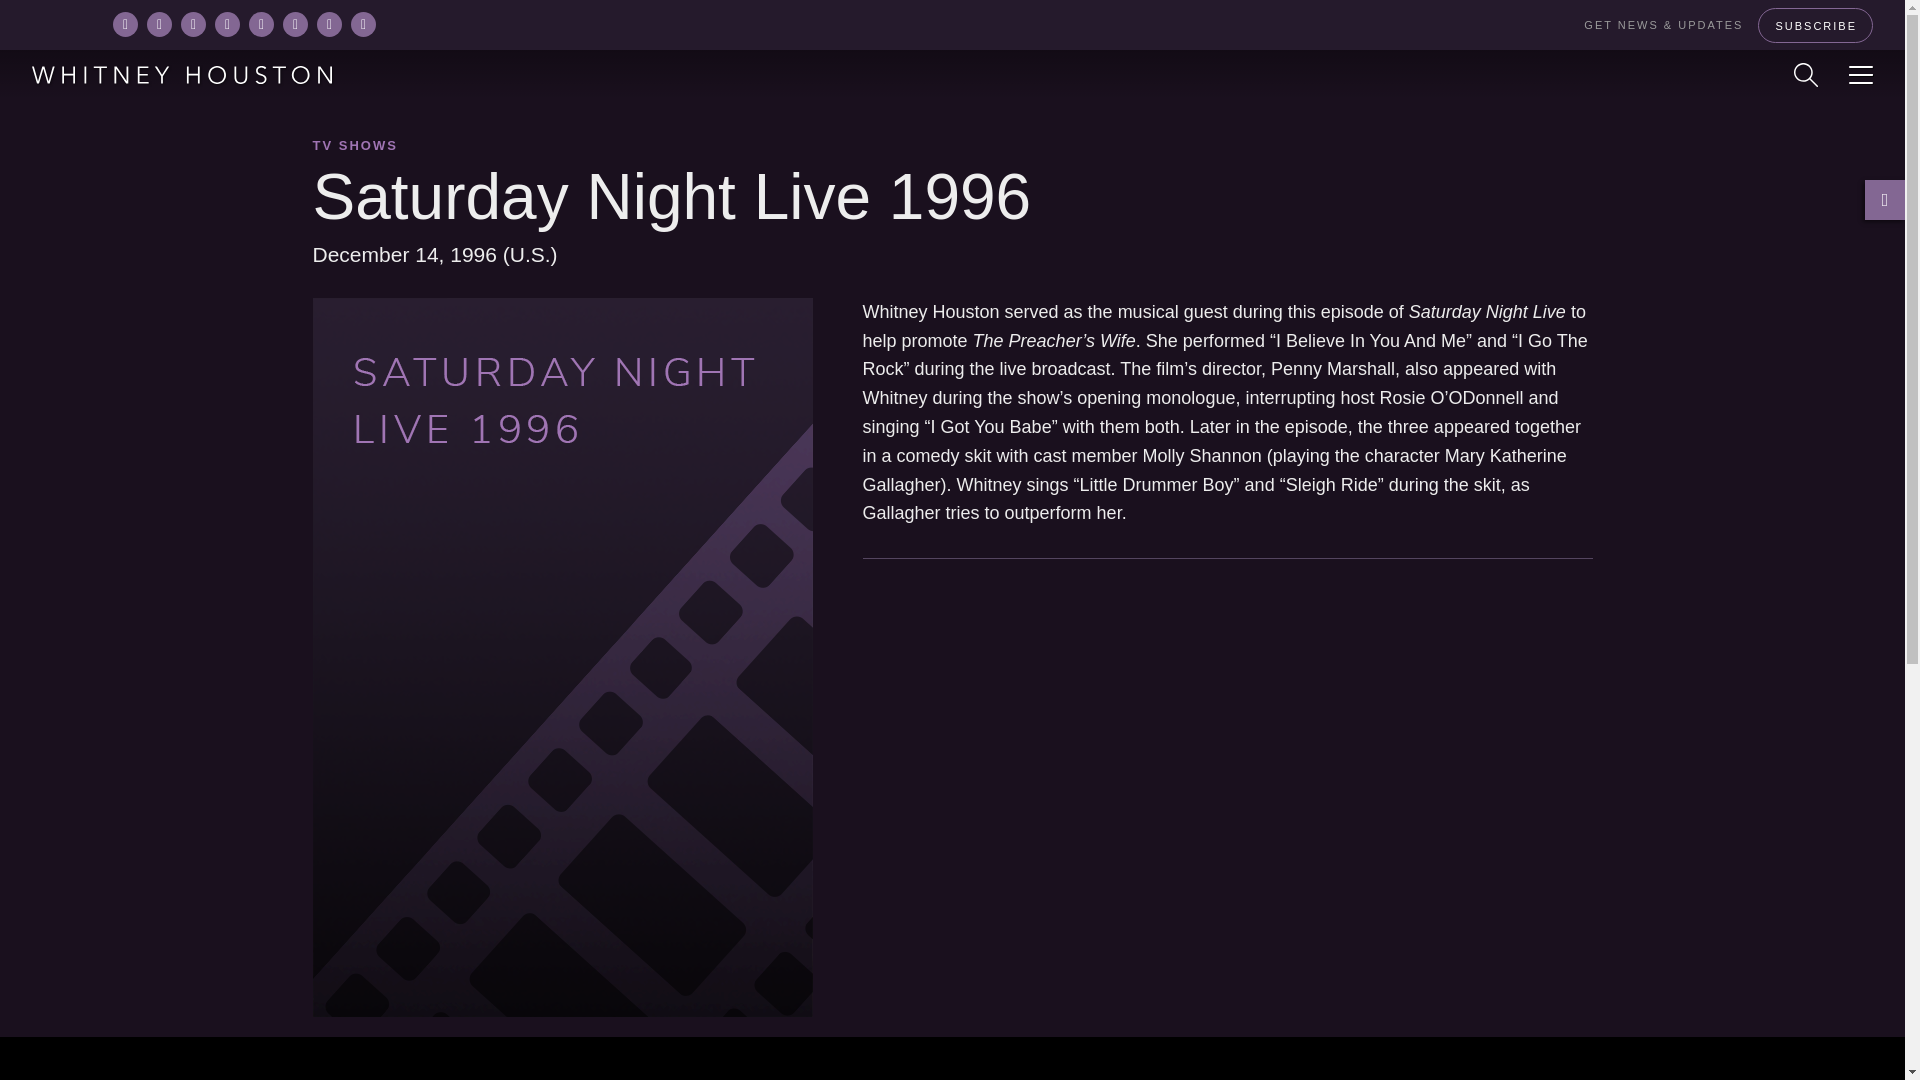 This screenshot has width=1920, height=1080. What do you see at coordinates (126, 24) in the screenshot?
I see `Amazon` at bounding box center [126, 24].